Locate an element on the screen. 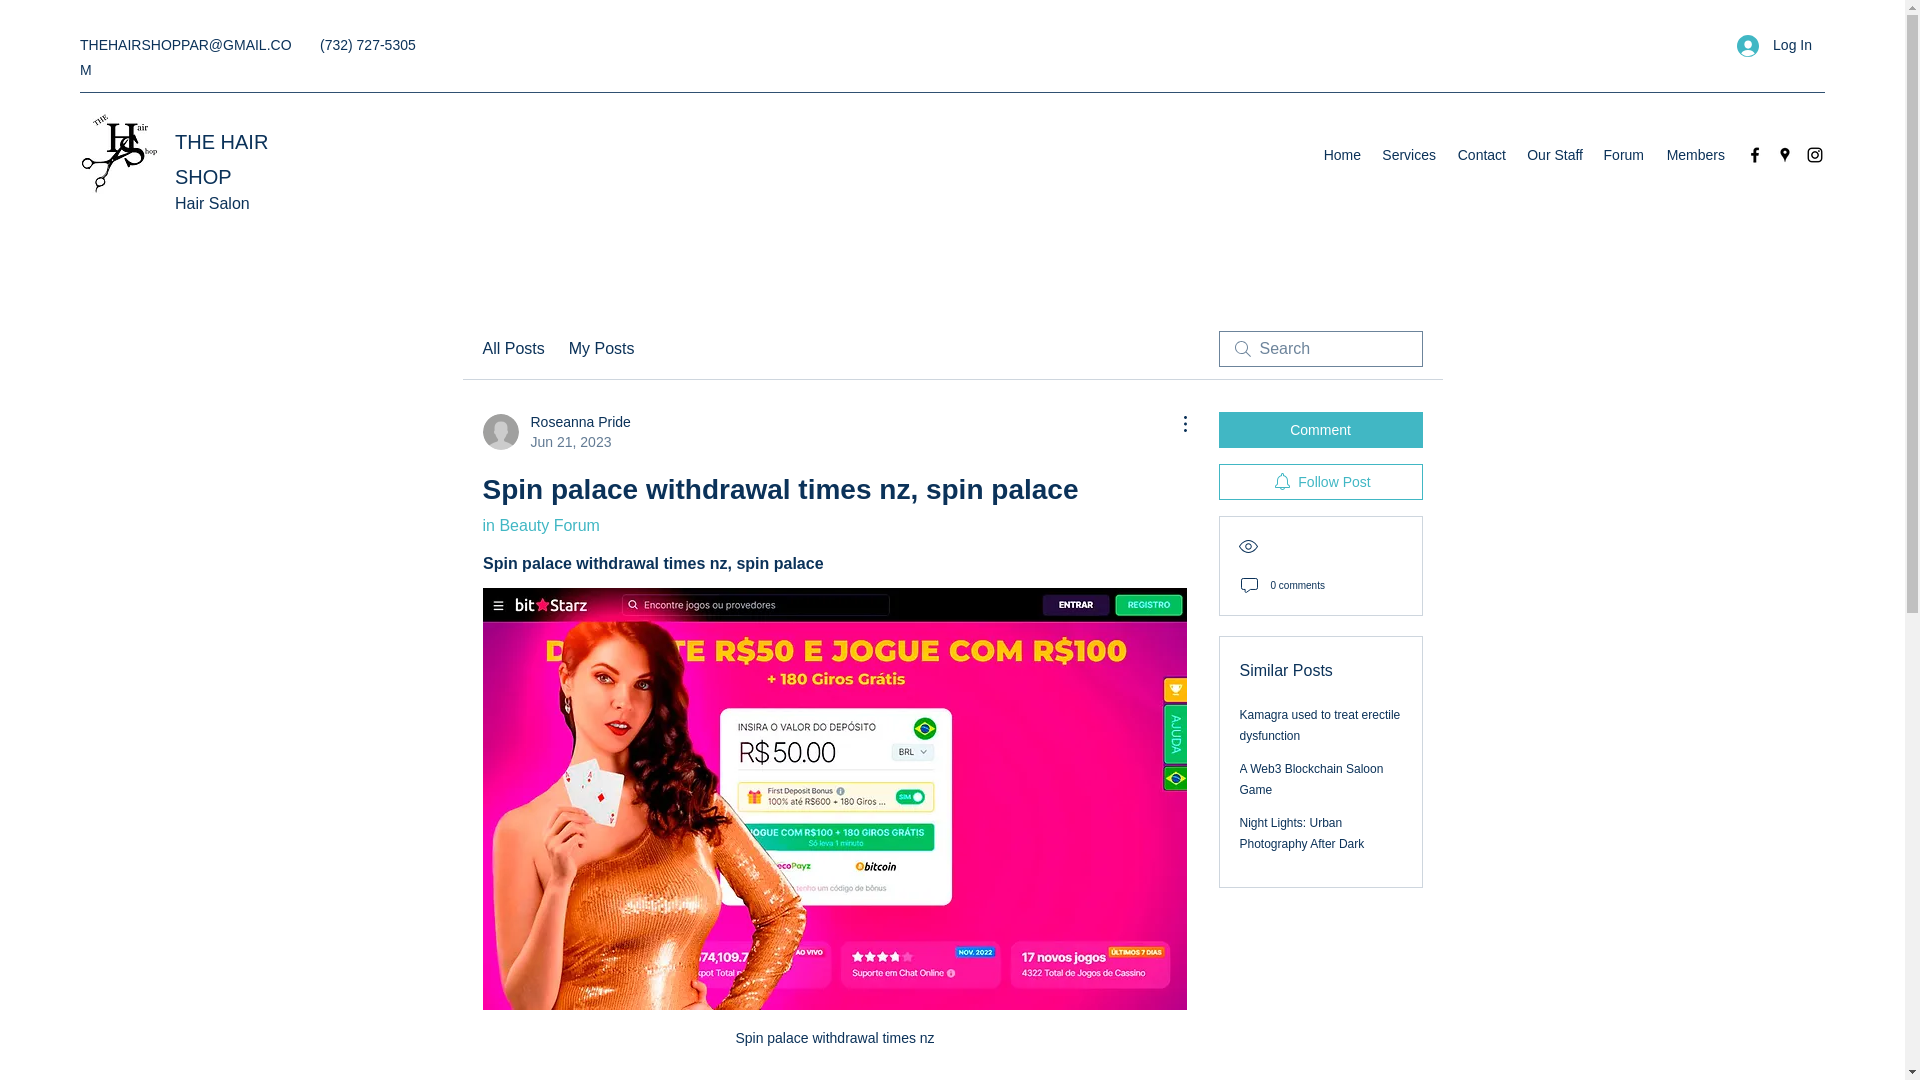 The height and width of the screenshot is (1080, 1920). Services is located at coordinates (512, 348).